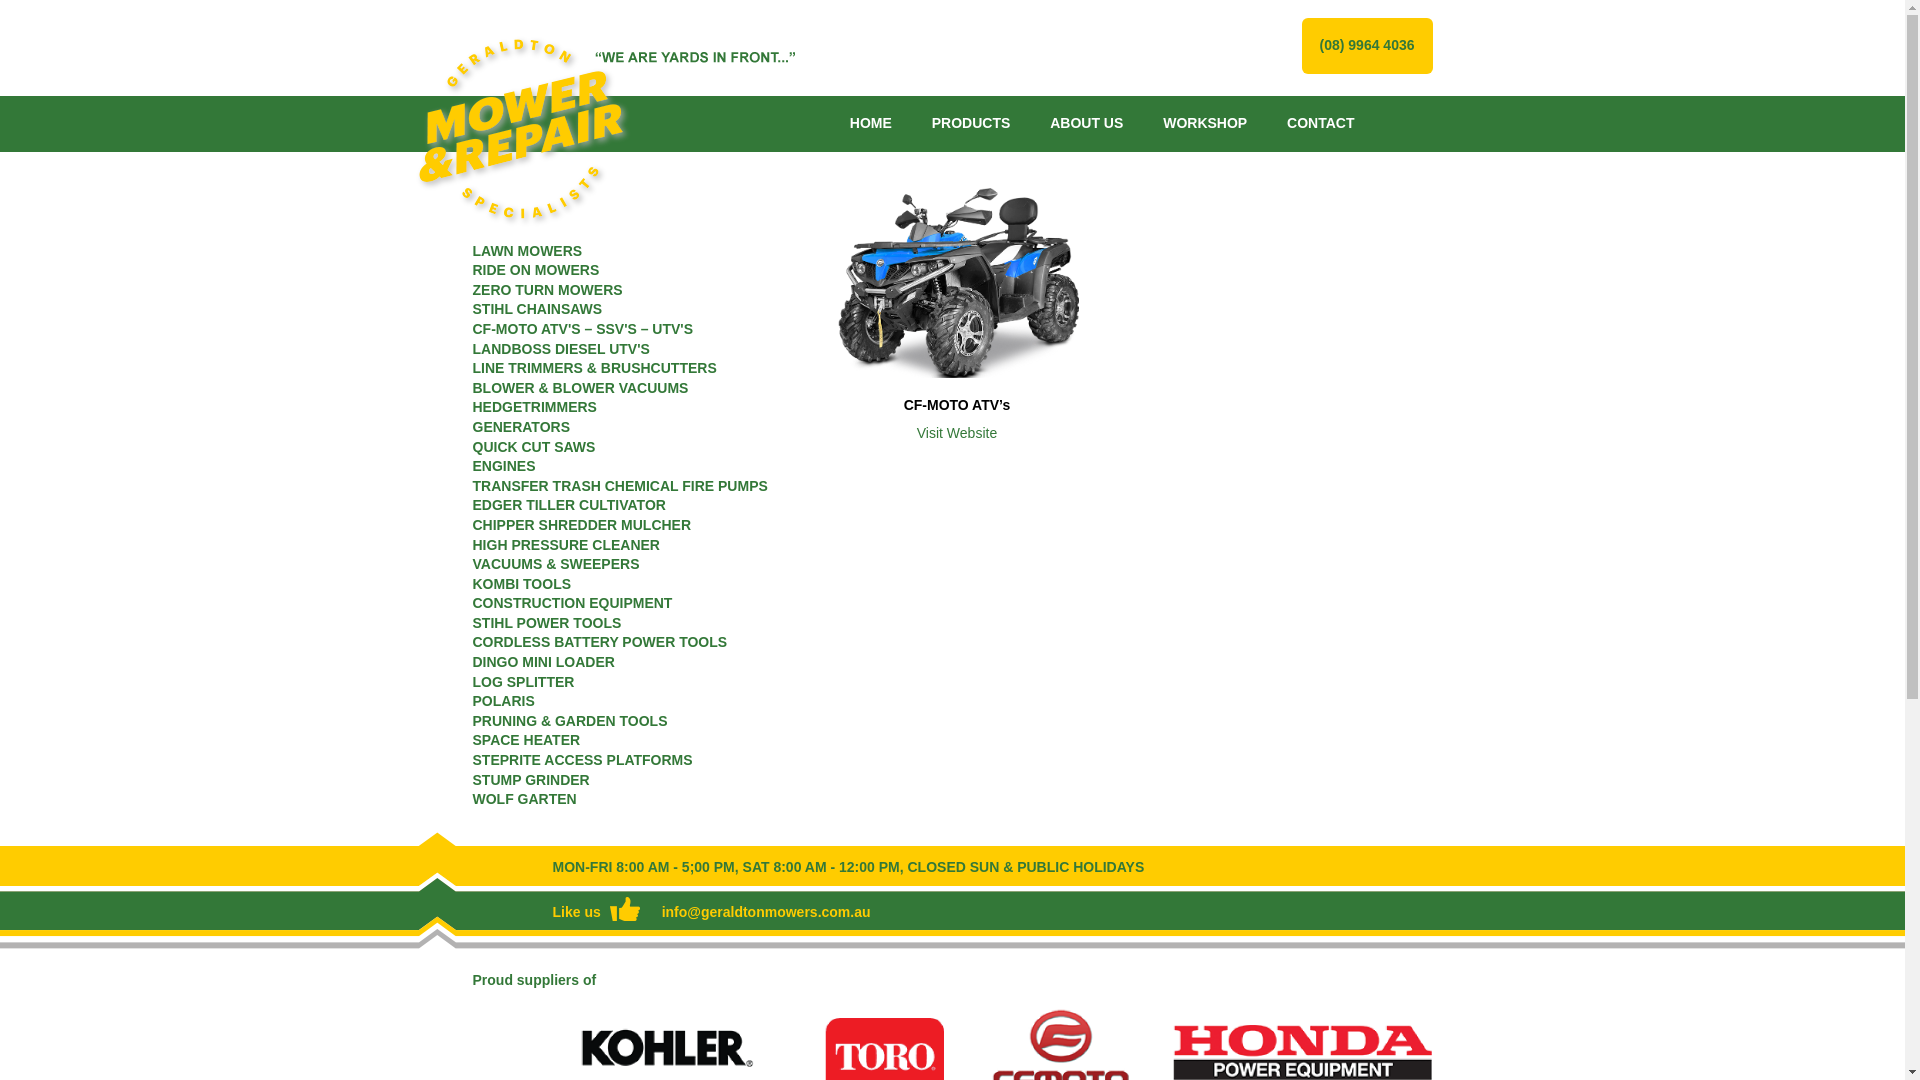 This screenshot has height=1080, width=1920. What do you see at coordinates (1086, 123) in the screenshot?
I see `ABOUT US` at bounding box center [1086, 123].